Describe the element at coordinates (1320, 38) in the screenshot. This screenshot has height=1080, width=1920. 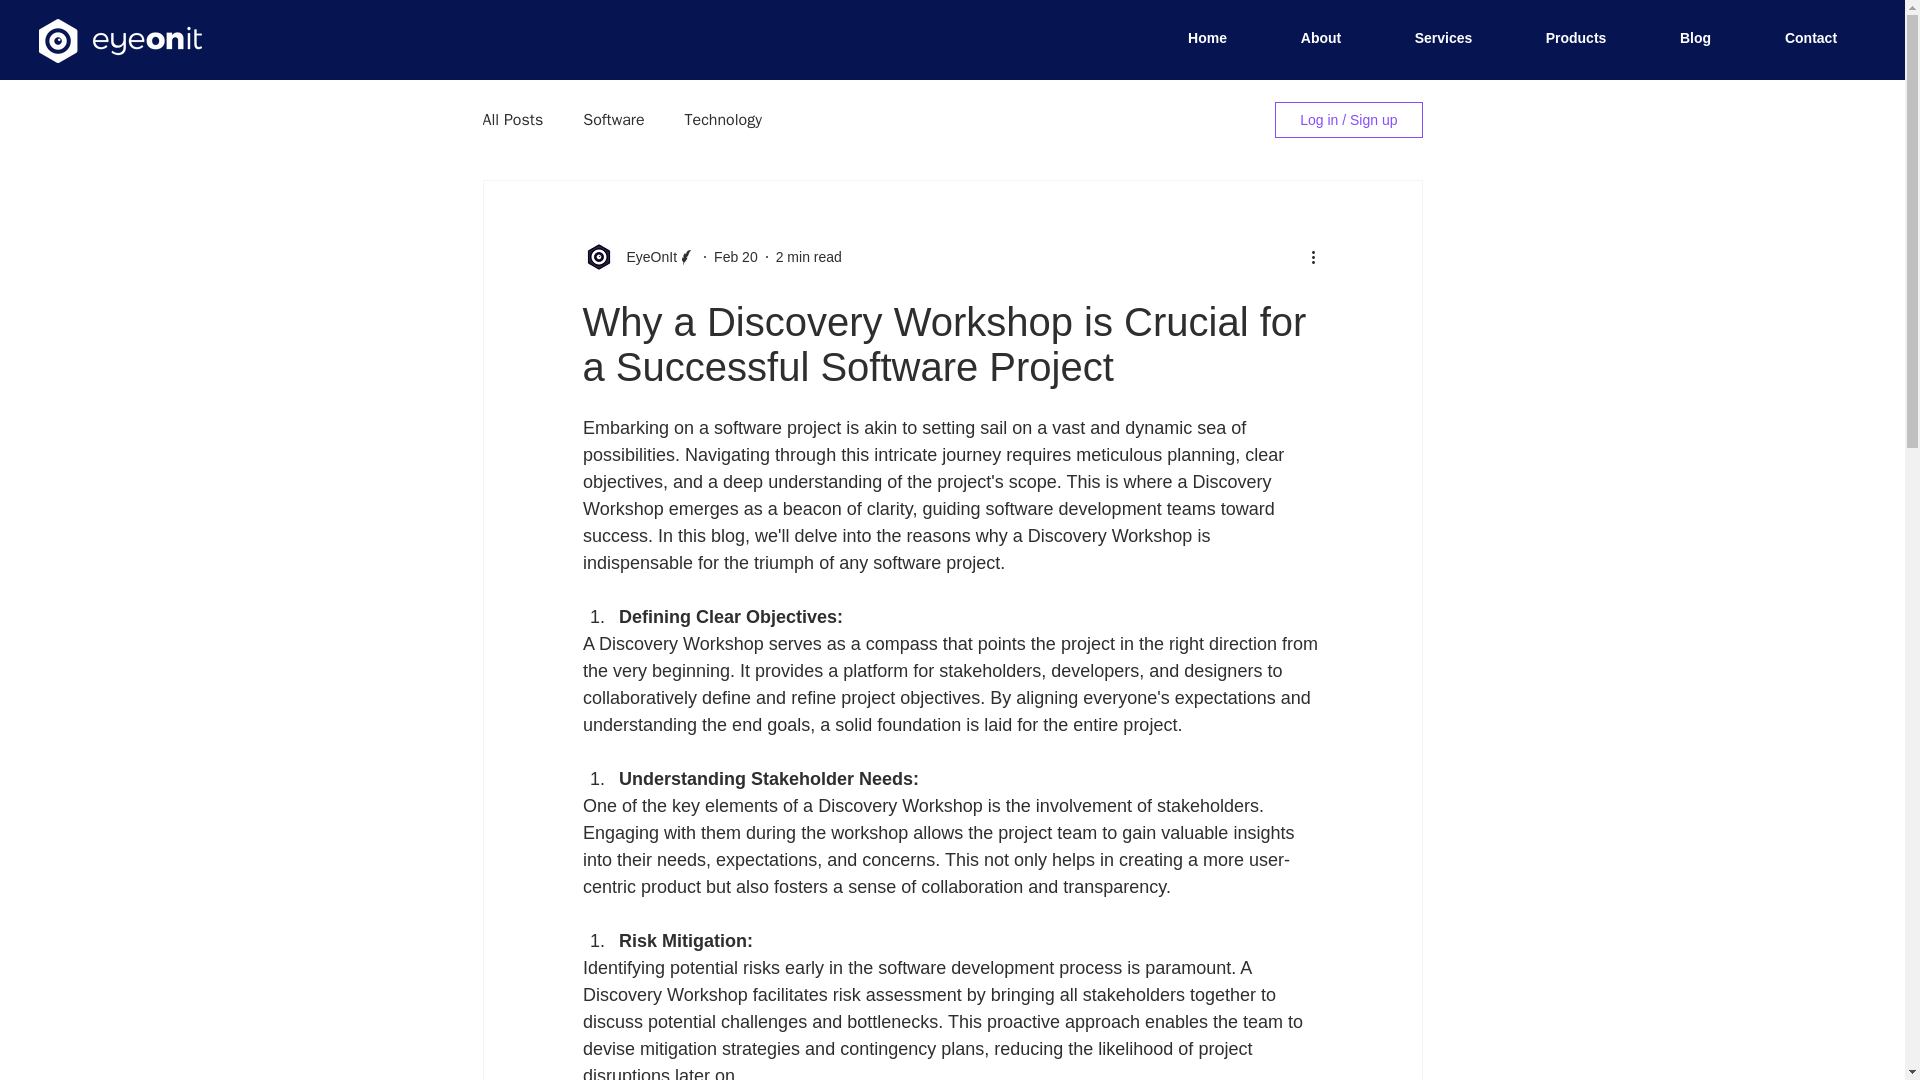
I see `About` at that location.